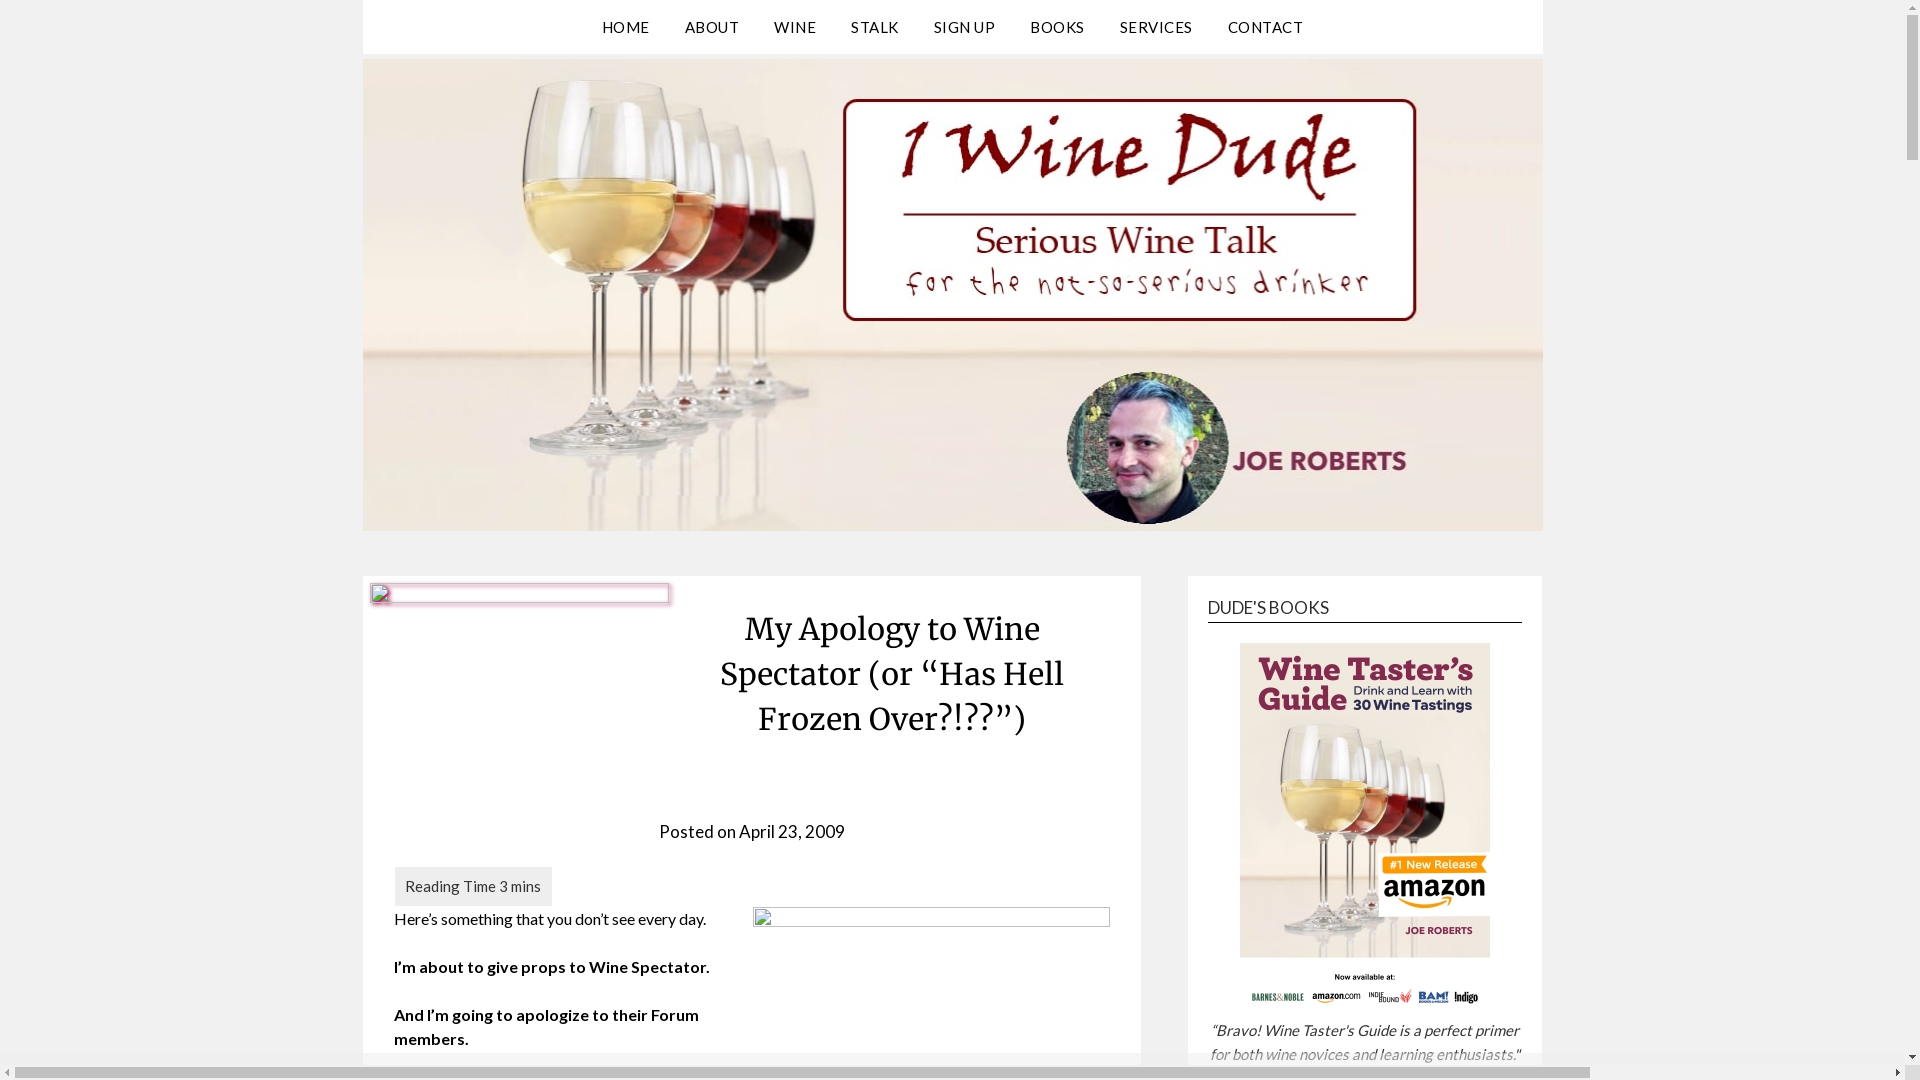  Describe the element at coordinates (795, 27) in the screenshot. I see `WINE` at that location.